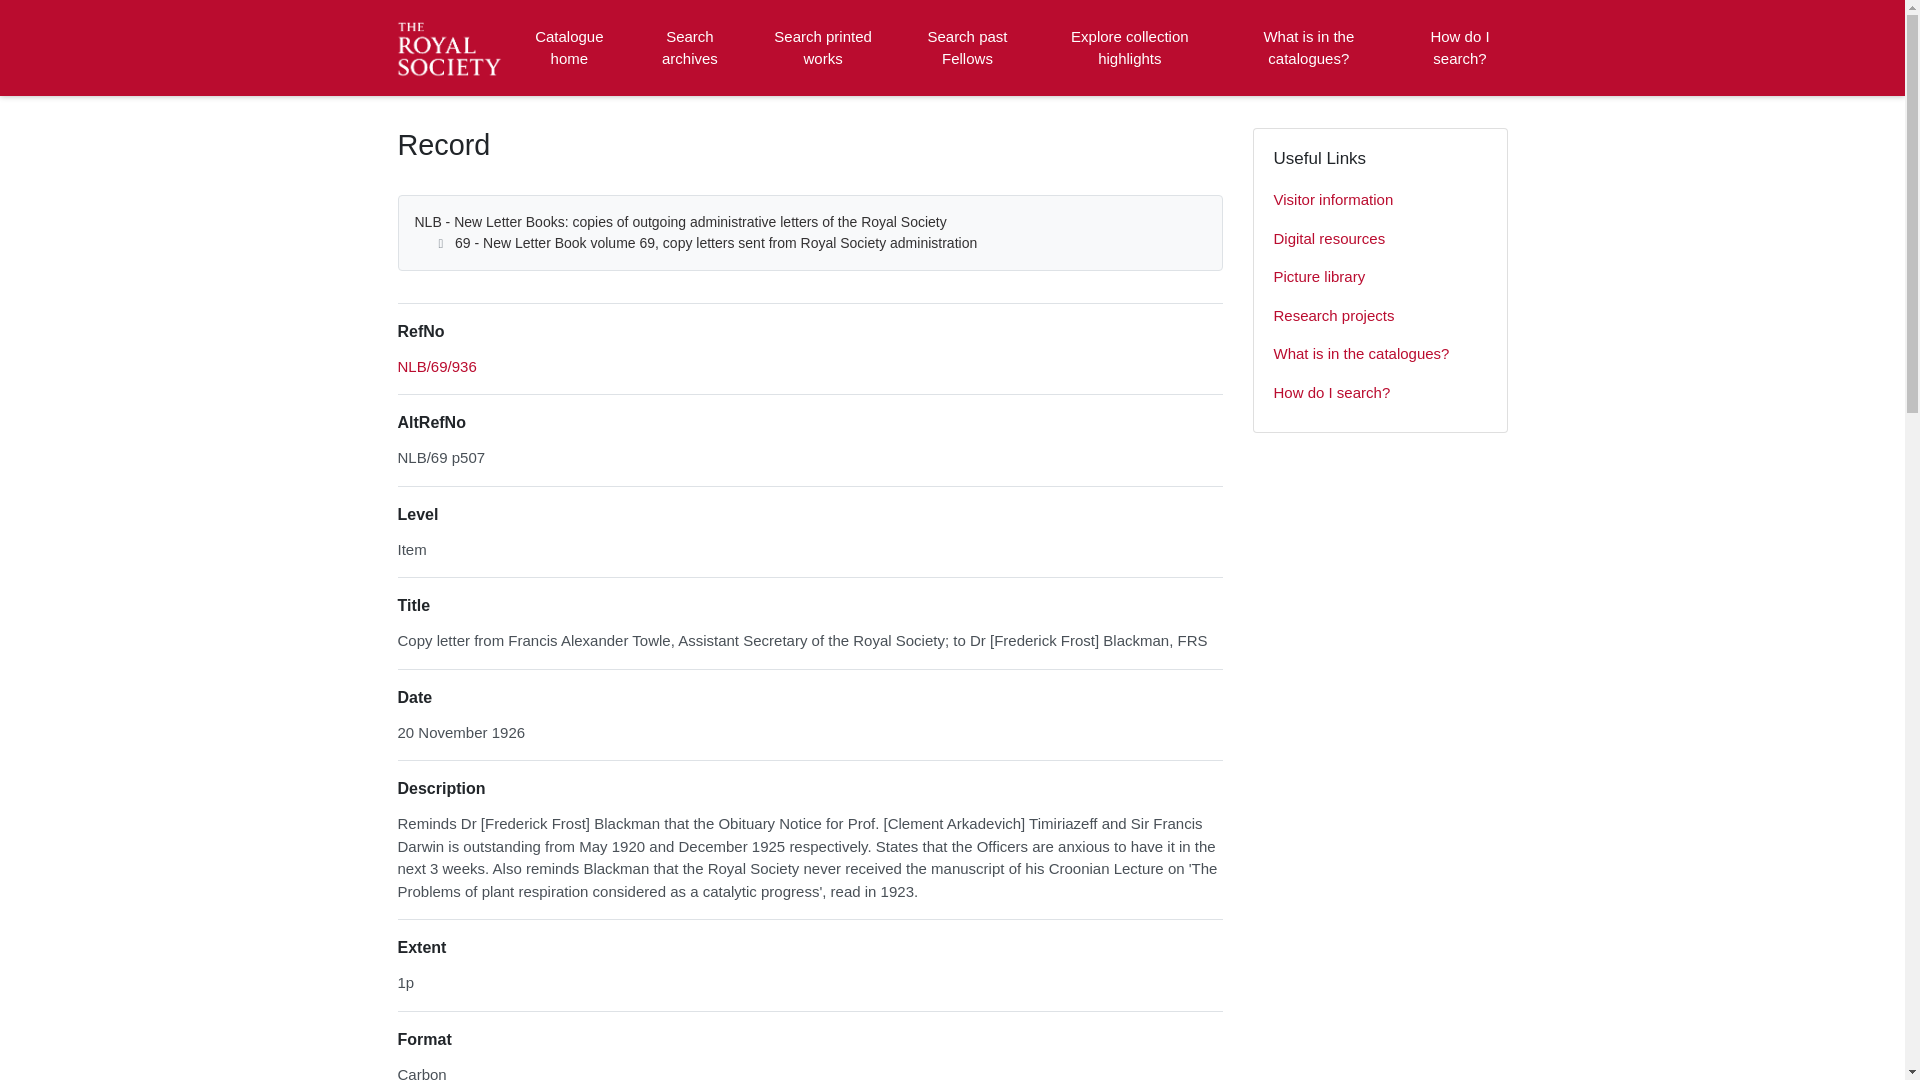 The width and height of the screenshot is (1920, 1080). What do you see at coordinates (1459, 48) in the screenshot?
I see `How do I search?` at bounding box center [1459, 48].